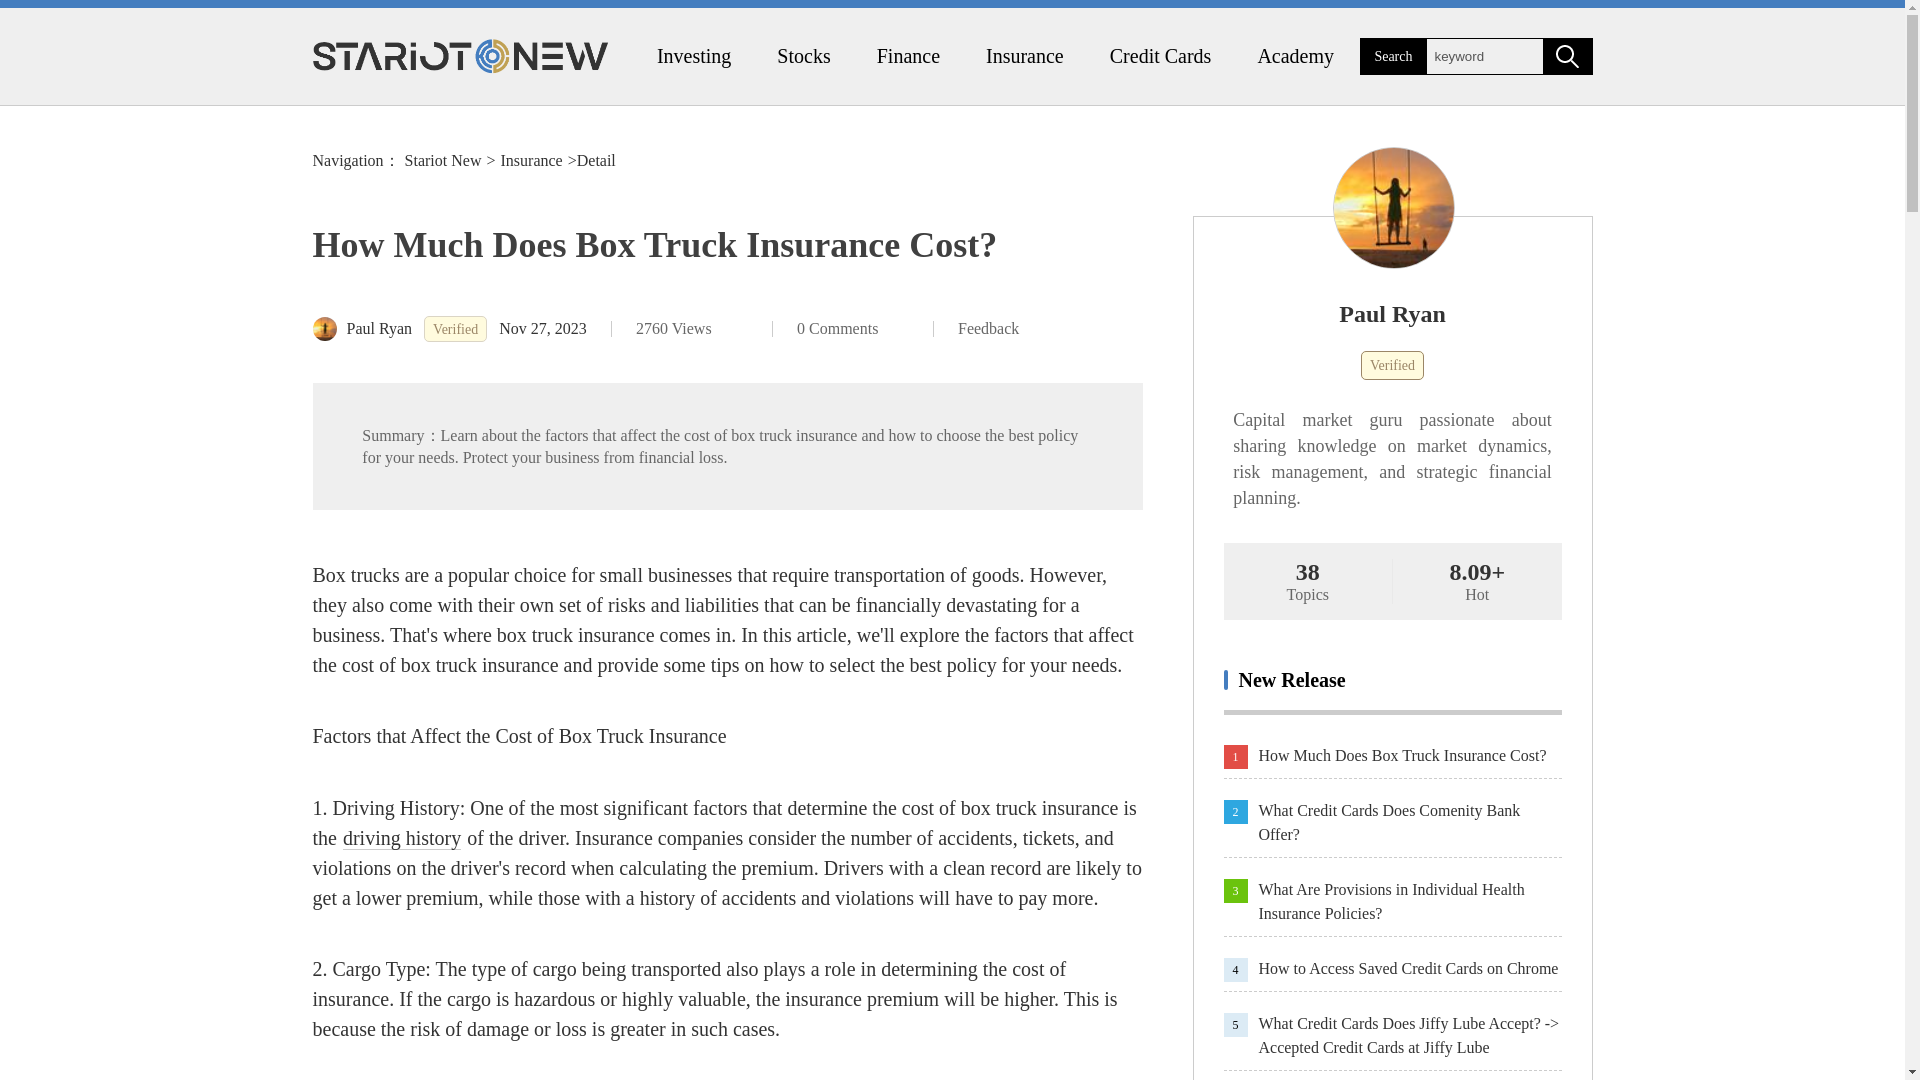 This screenshot has height=1080, width=1920. What do you see at coordinates (1408, 822) in the screenshot?
I see `What Credit Cards Does Comenity Bank Offer?` at bounding box center [1408, 822].